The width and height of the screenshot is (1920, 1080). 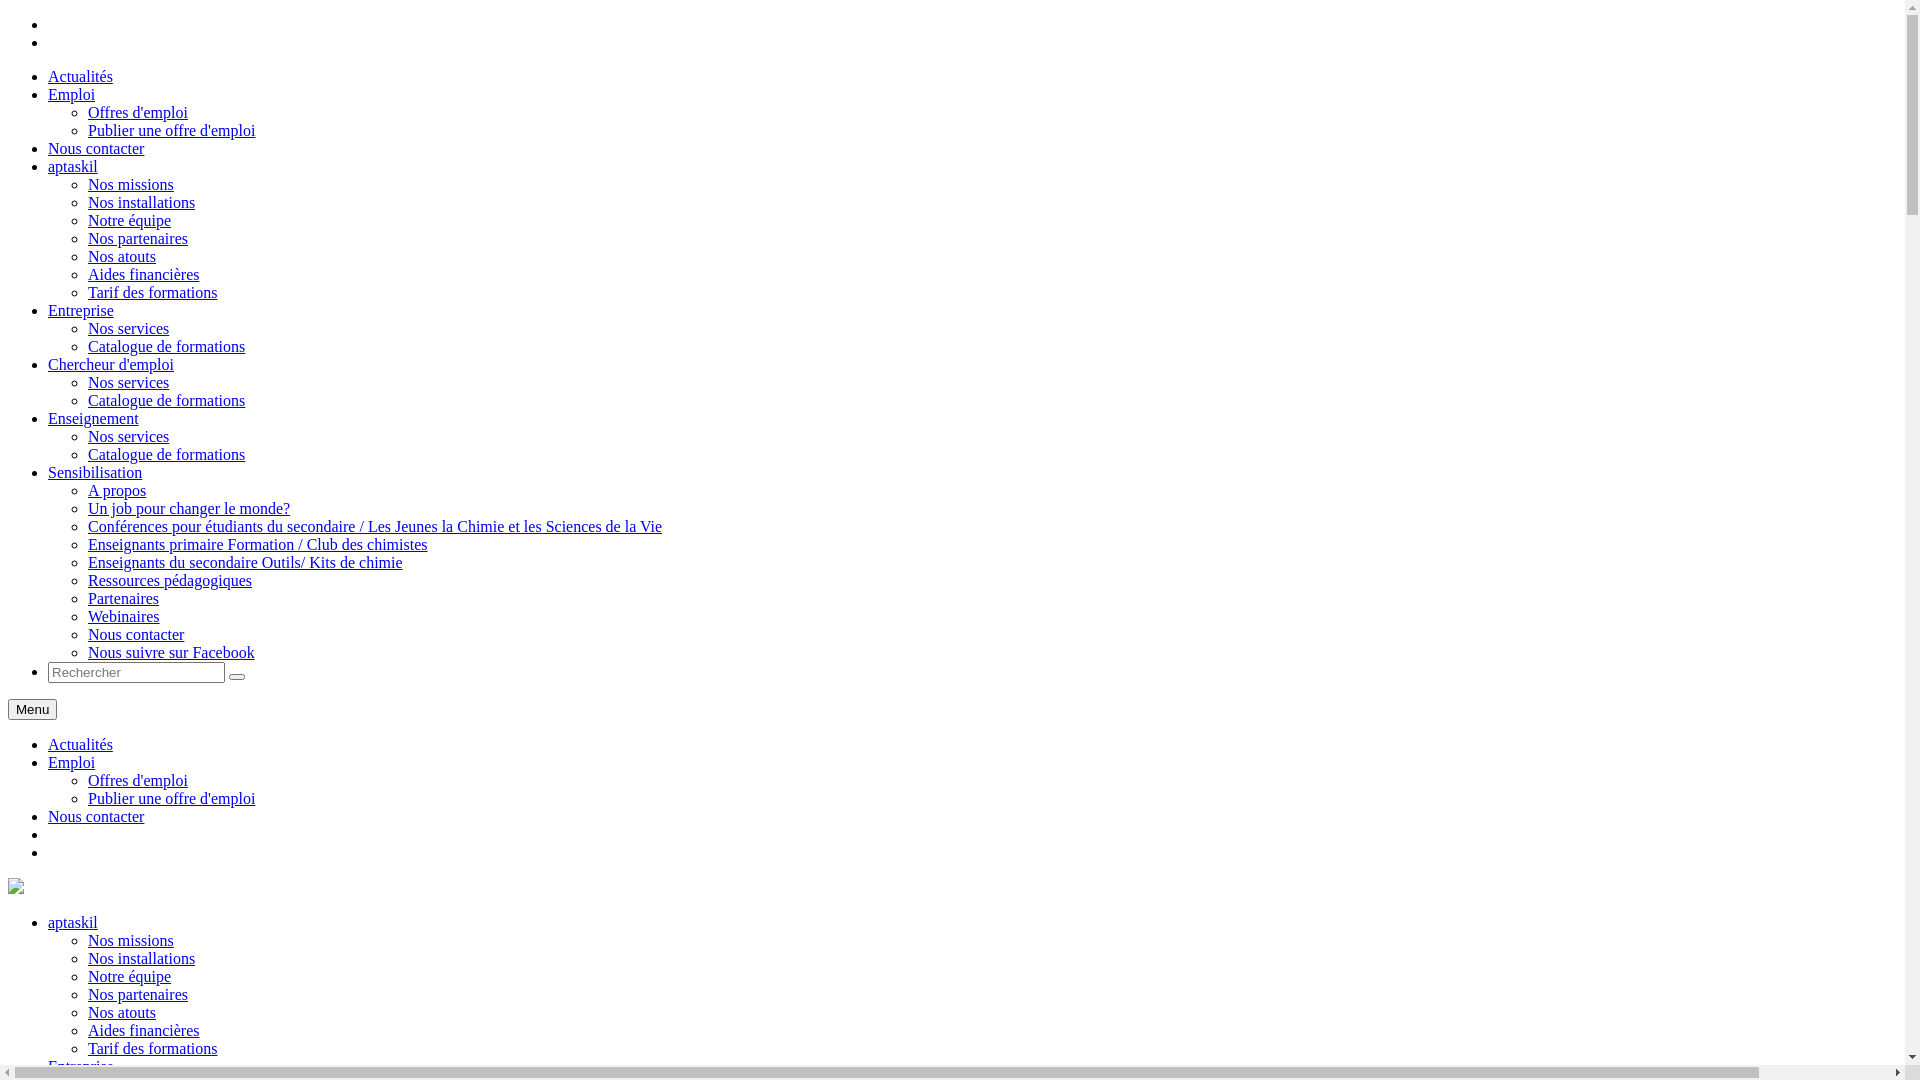 What do you see at coordinates (124, 598) in the screenshot?
I see `Partenaires` at bounding box center [124, 598].